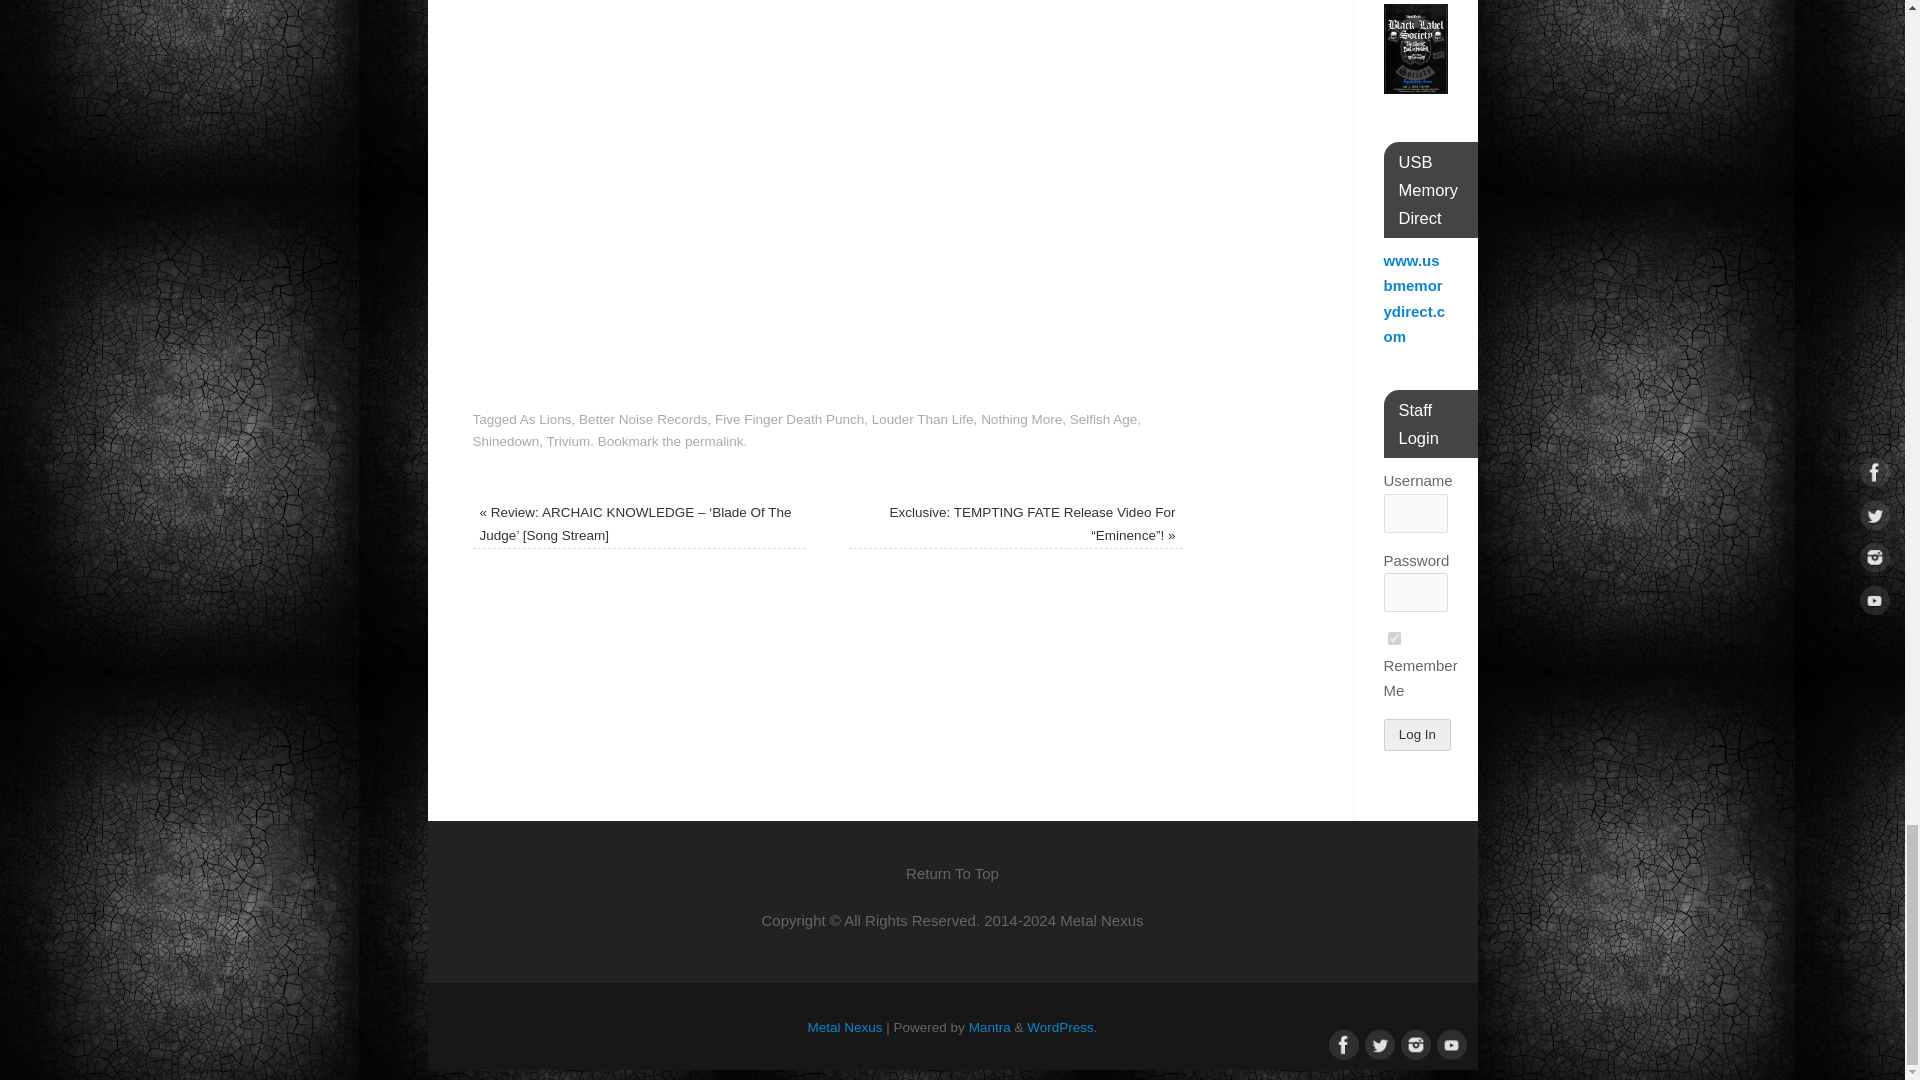 The image size is (1920, 1080). What do you see at coordinates (1104, 418) in the screenshot?
I see `Selfish Age` at bounding box center [1104, 418].